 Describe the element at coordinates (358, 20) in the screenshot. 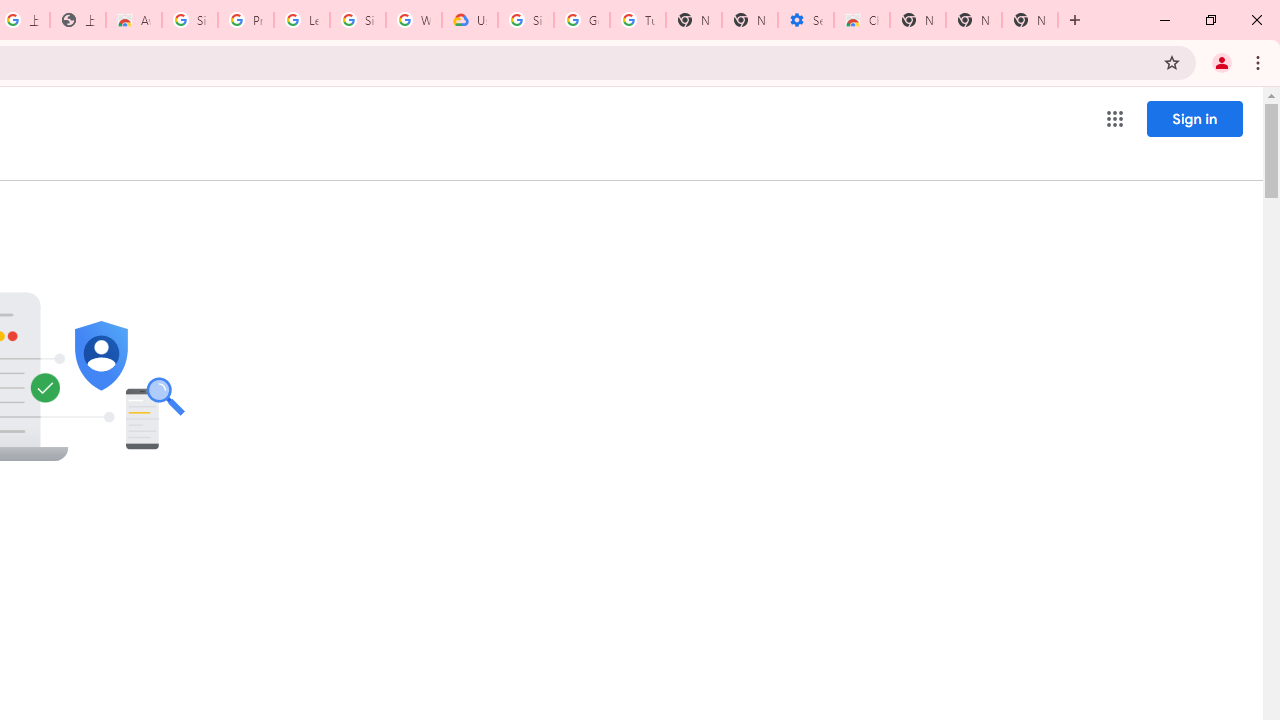

I see `Sign in - Google Accounts` at that location.